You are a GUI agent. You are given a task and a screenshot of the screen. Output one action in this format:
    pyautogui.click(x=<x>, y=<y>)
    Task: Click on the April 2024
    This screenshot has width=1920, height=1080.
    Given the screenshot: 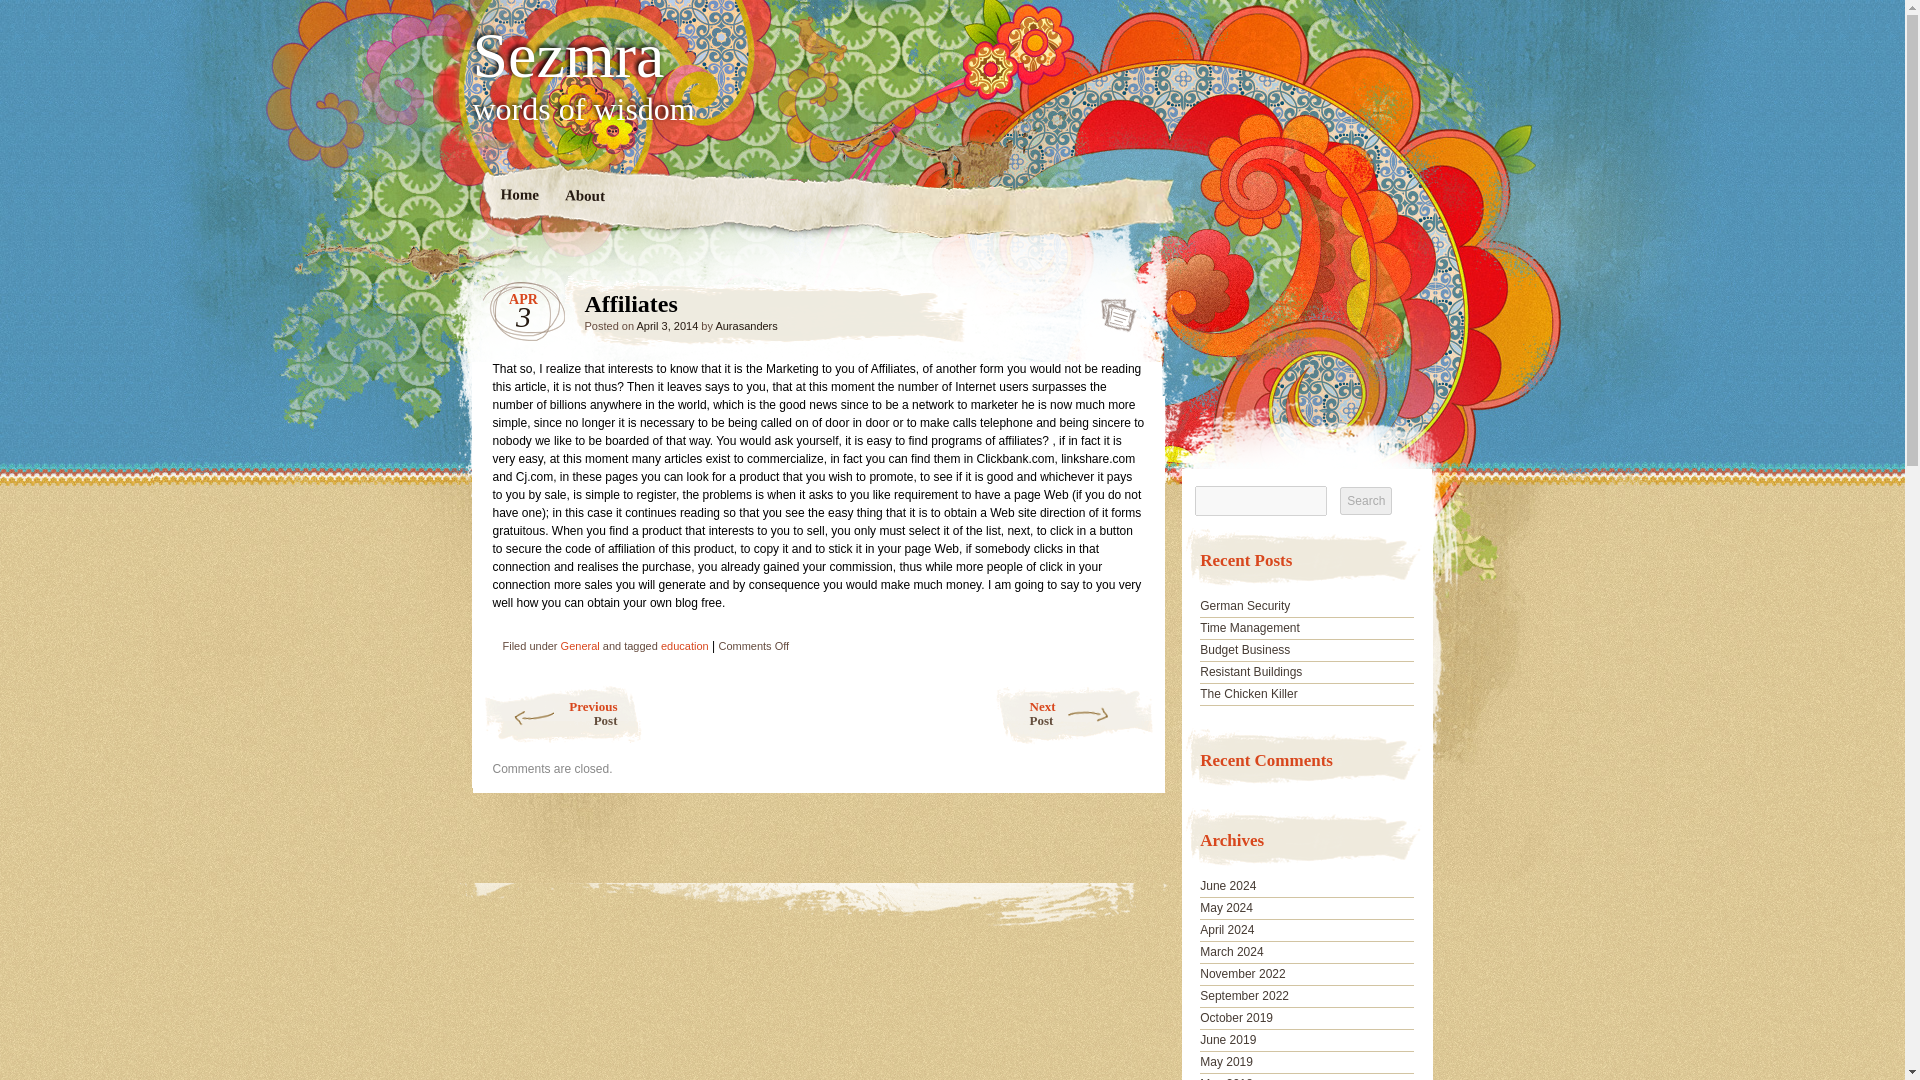 What is the action you would take?
    pyautogui.click(x=1245, y=649)
    